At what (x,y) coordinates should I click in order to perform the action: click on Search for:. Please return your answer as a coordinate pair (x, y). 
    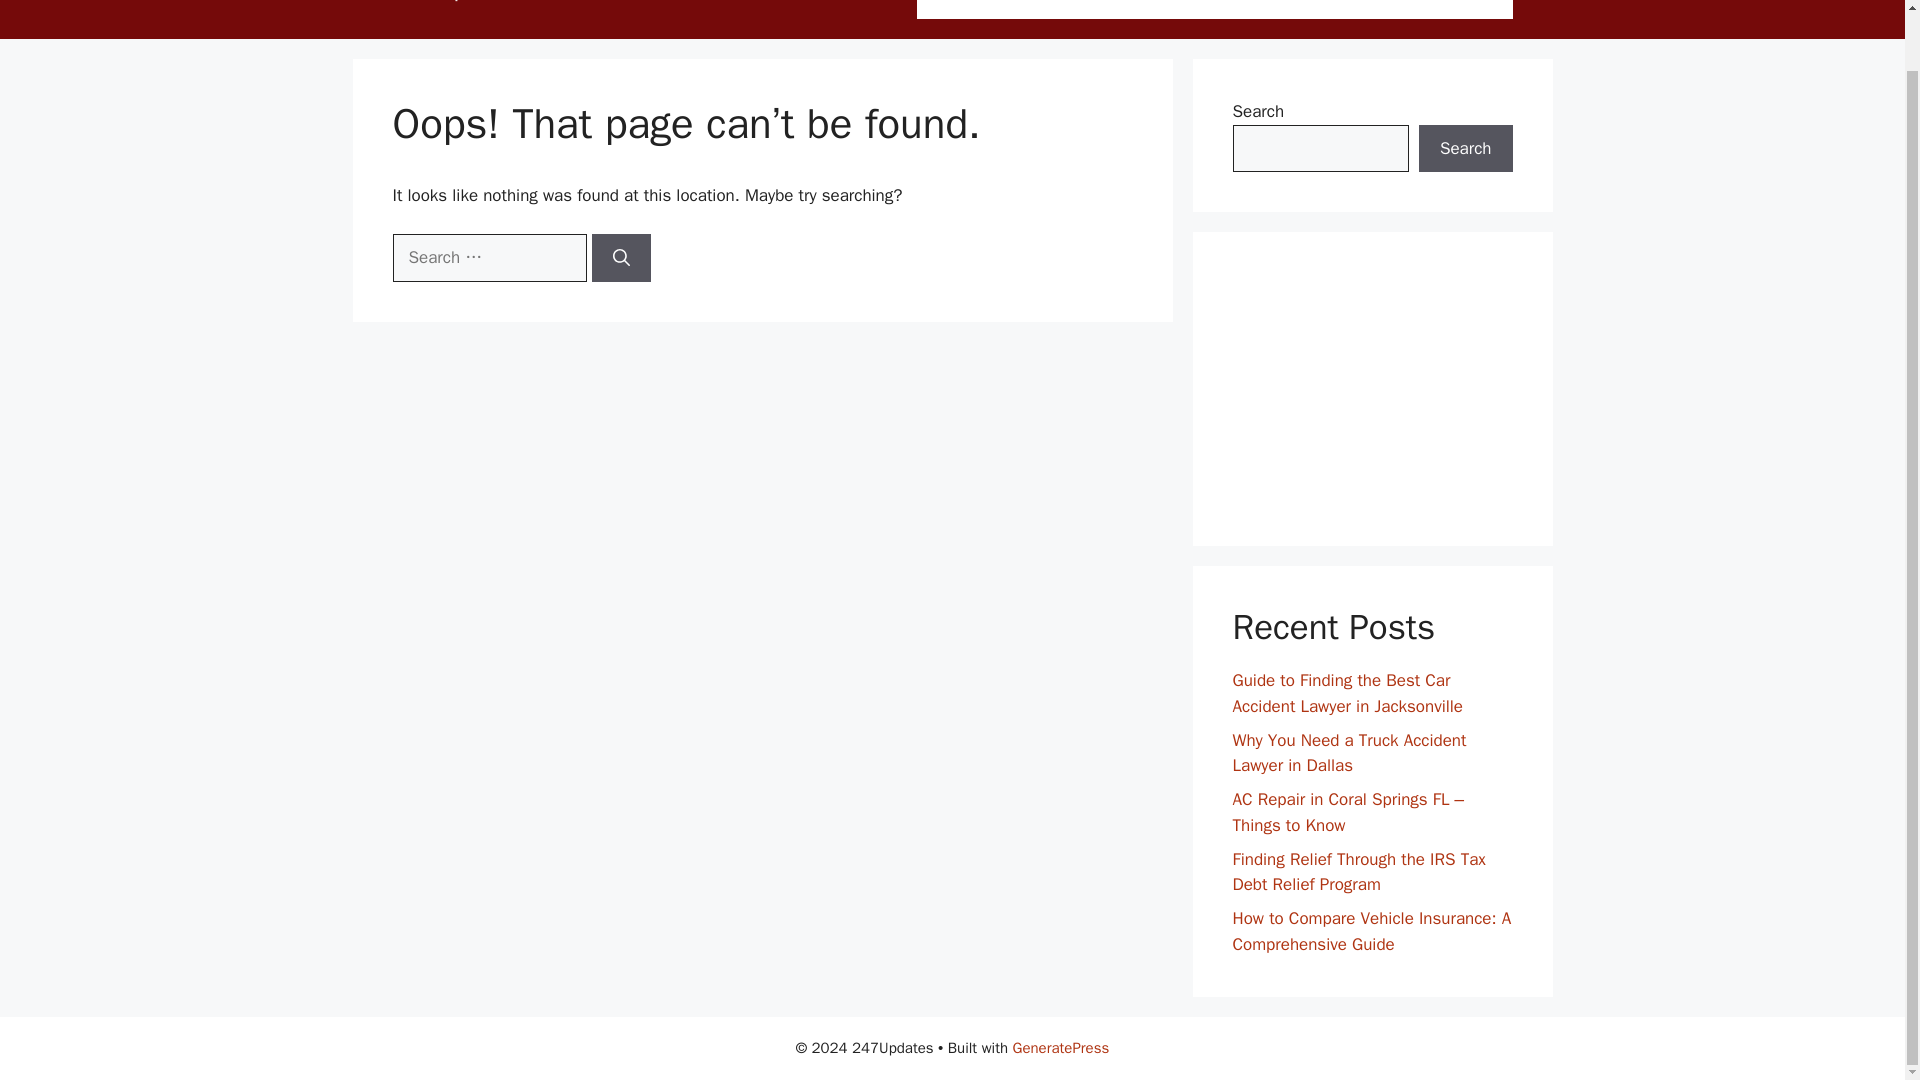
    Looking at the image, I should click on (488, 258).